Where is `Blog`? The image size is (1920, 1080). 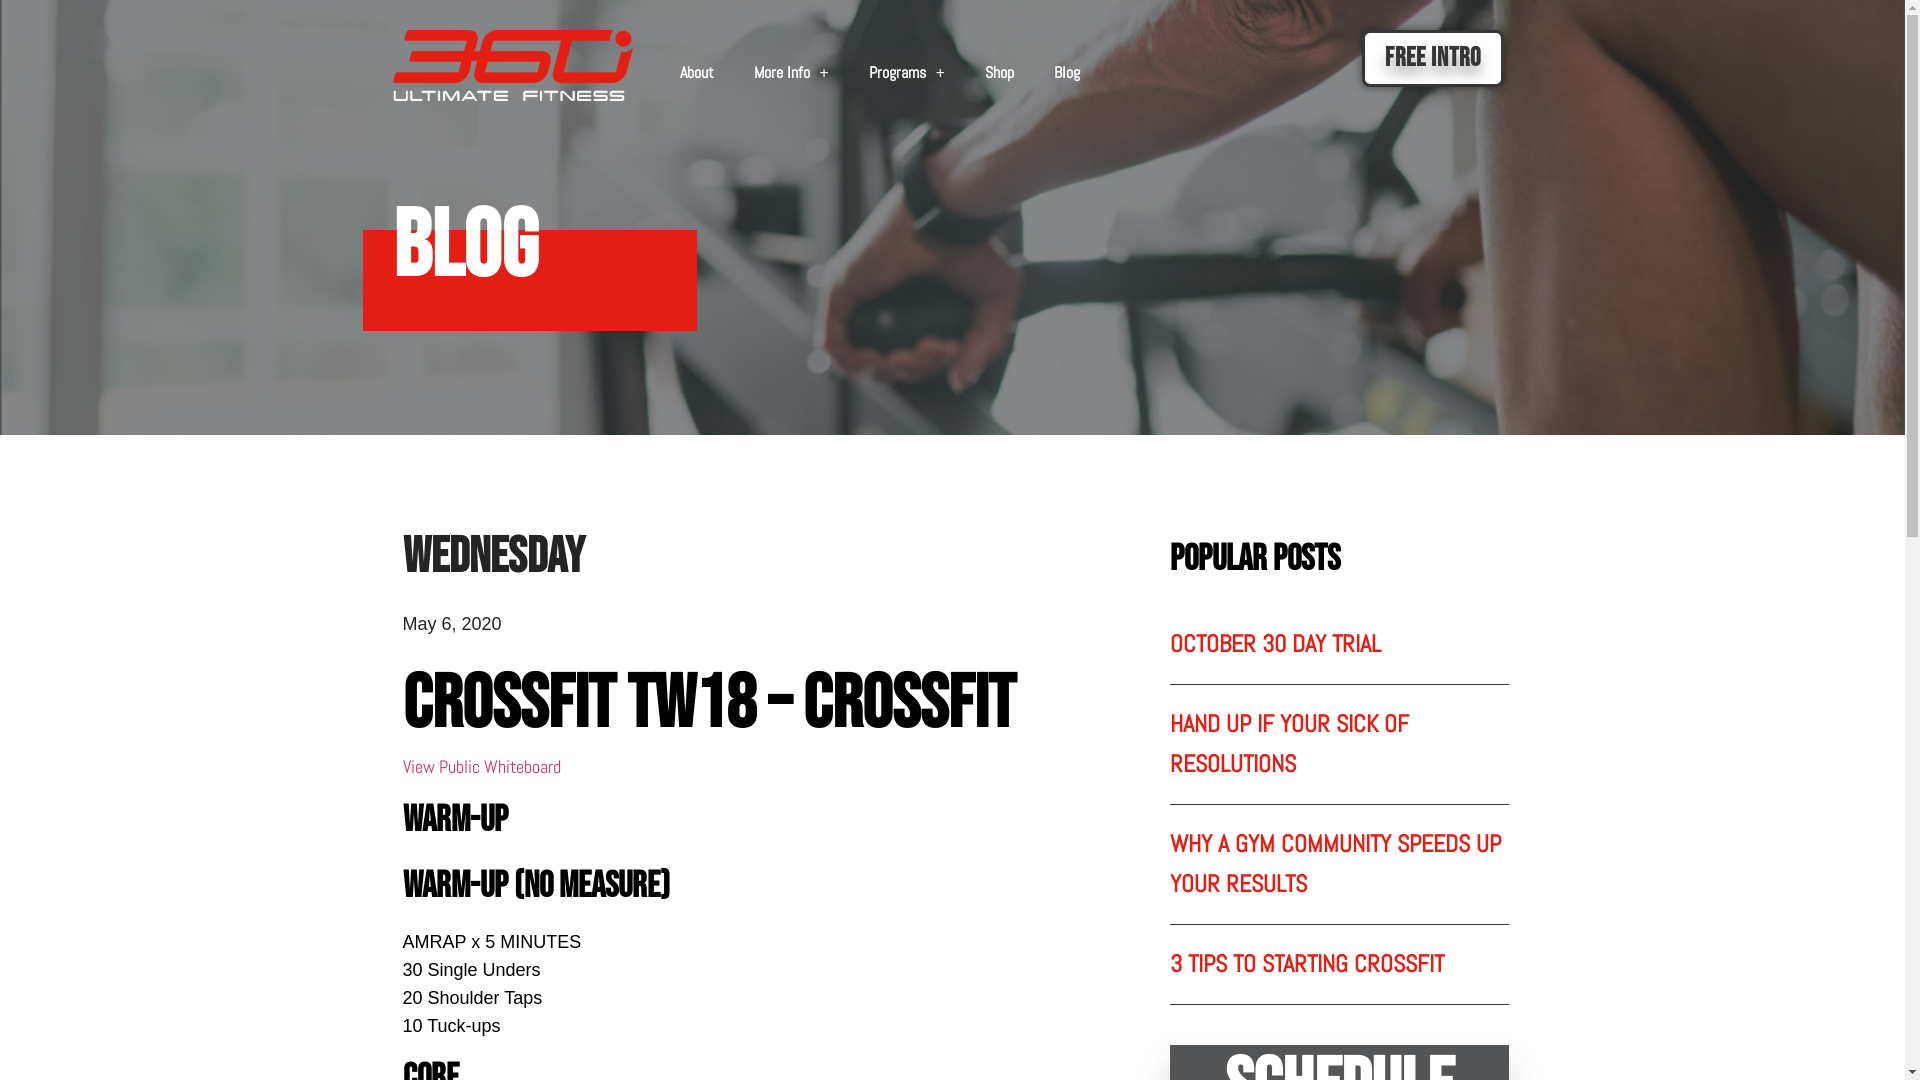 Blog is located at coordinates (1067, 73).